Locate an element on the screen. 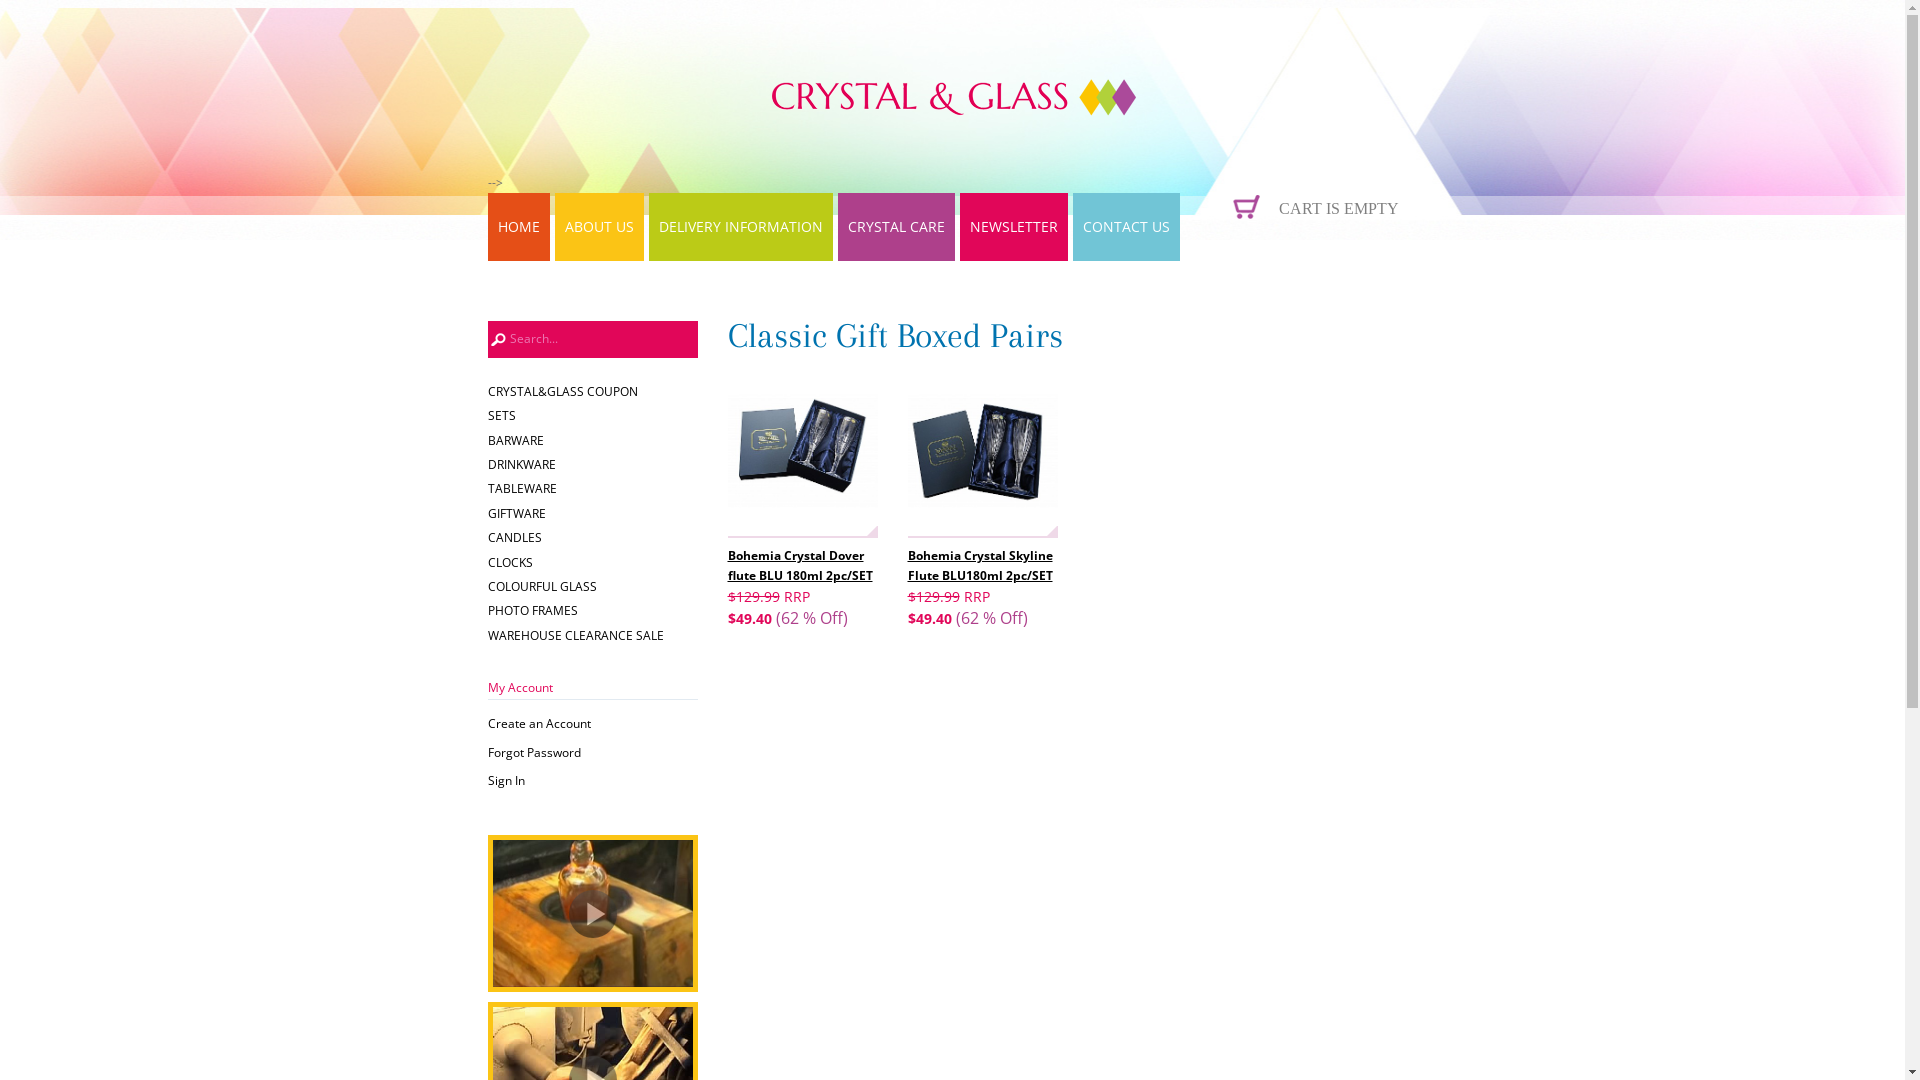 Image resolution: width=1920 pixels, height=1080 pixels. DRINKWARE is located at coordinates (593, 463).